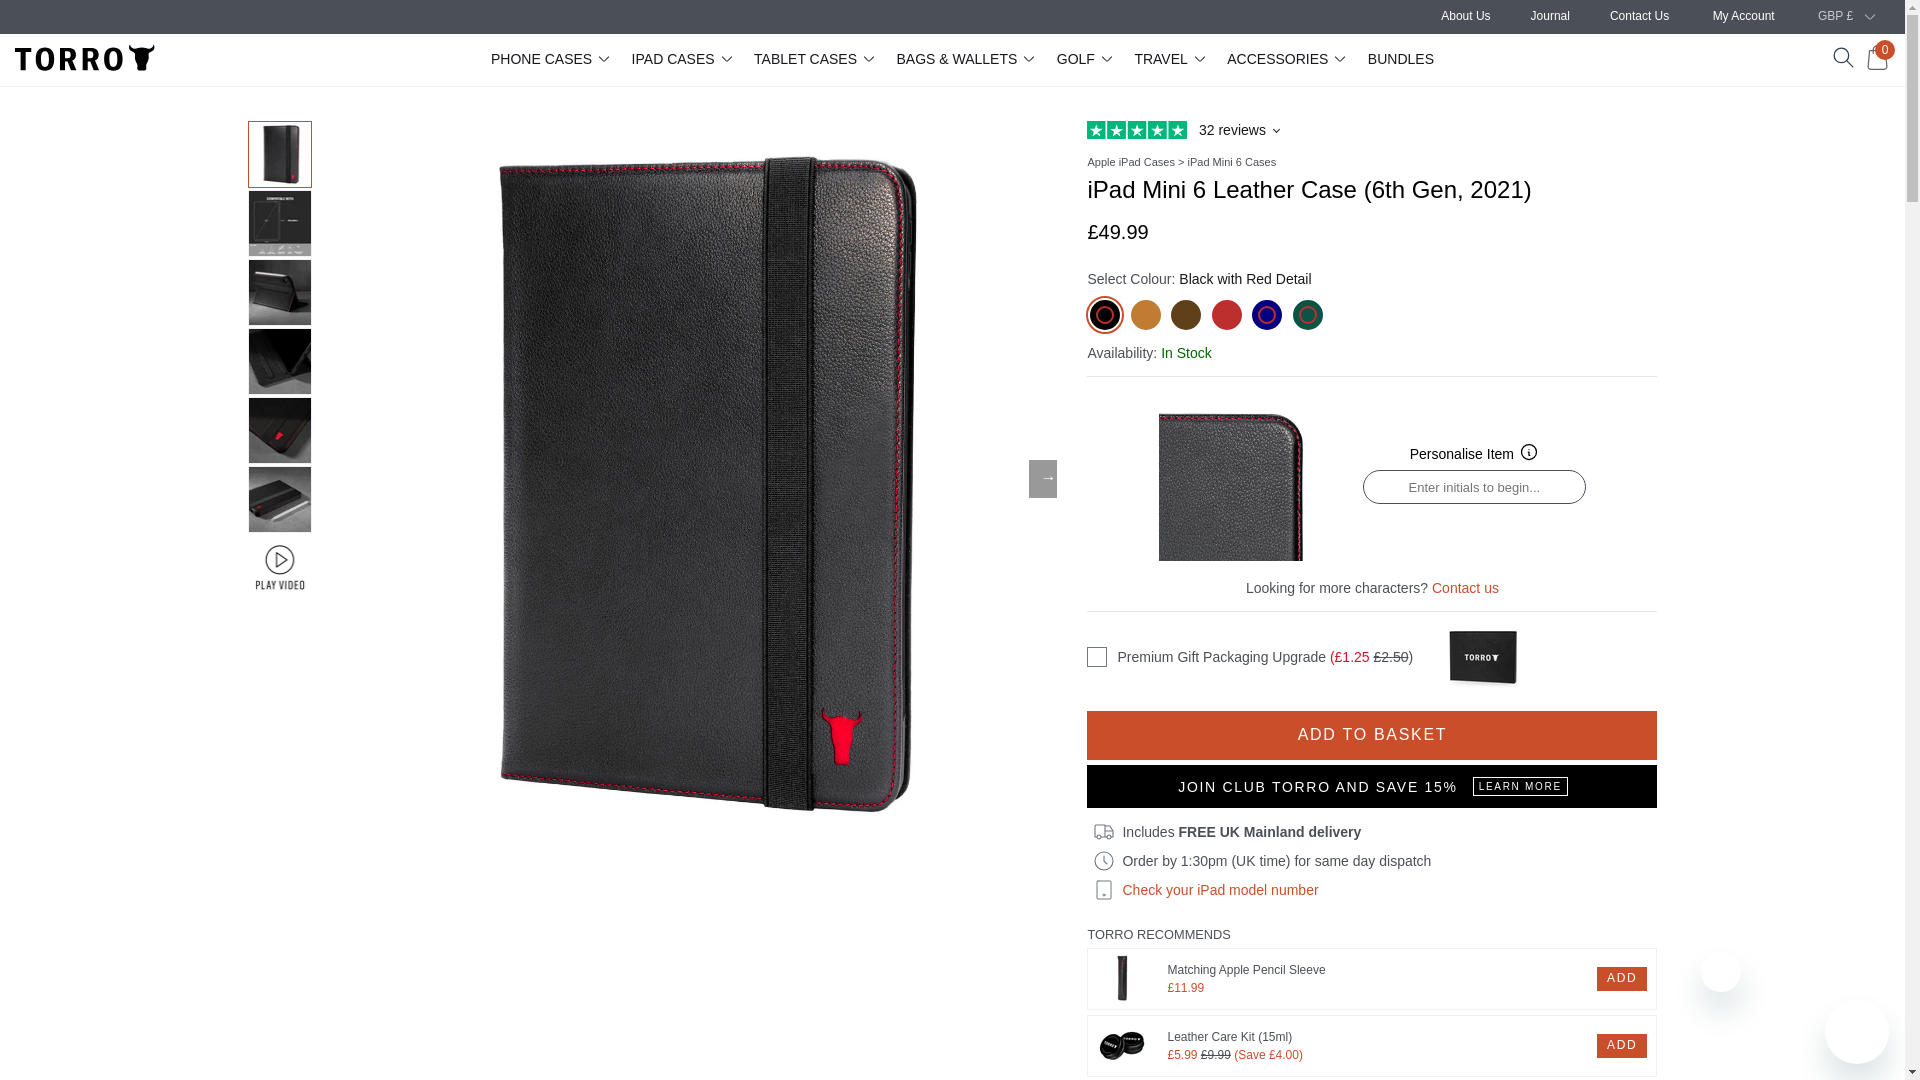  Describe the element at coordinates (1743, 15) in the screenshot. I see `My Account` at that location.